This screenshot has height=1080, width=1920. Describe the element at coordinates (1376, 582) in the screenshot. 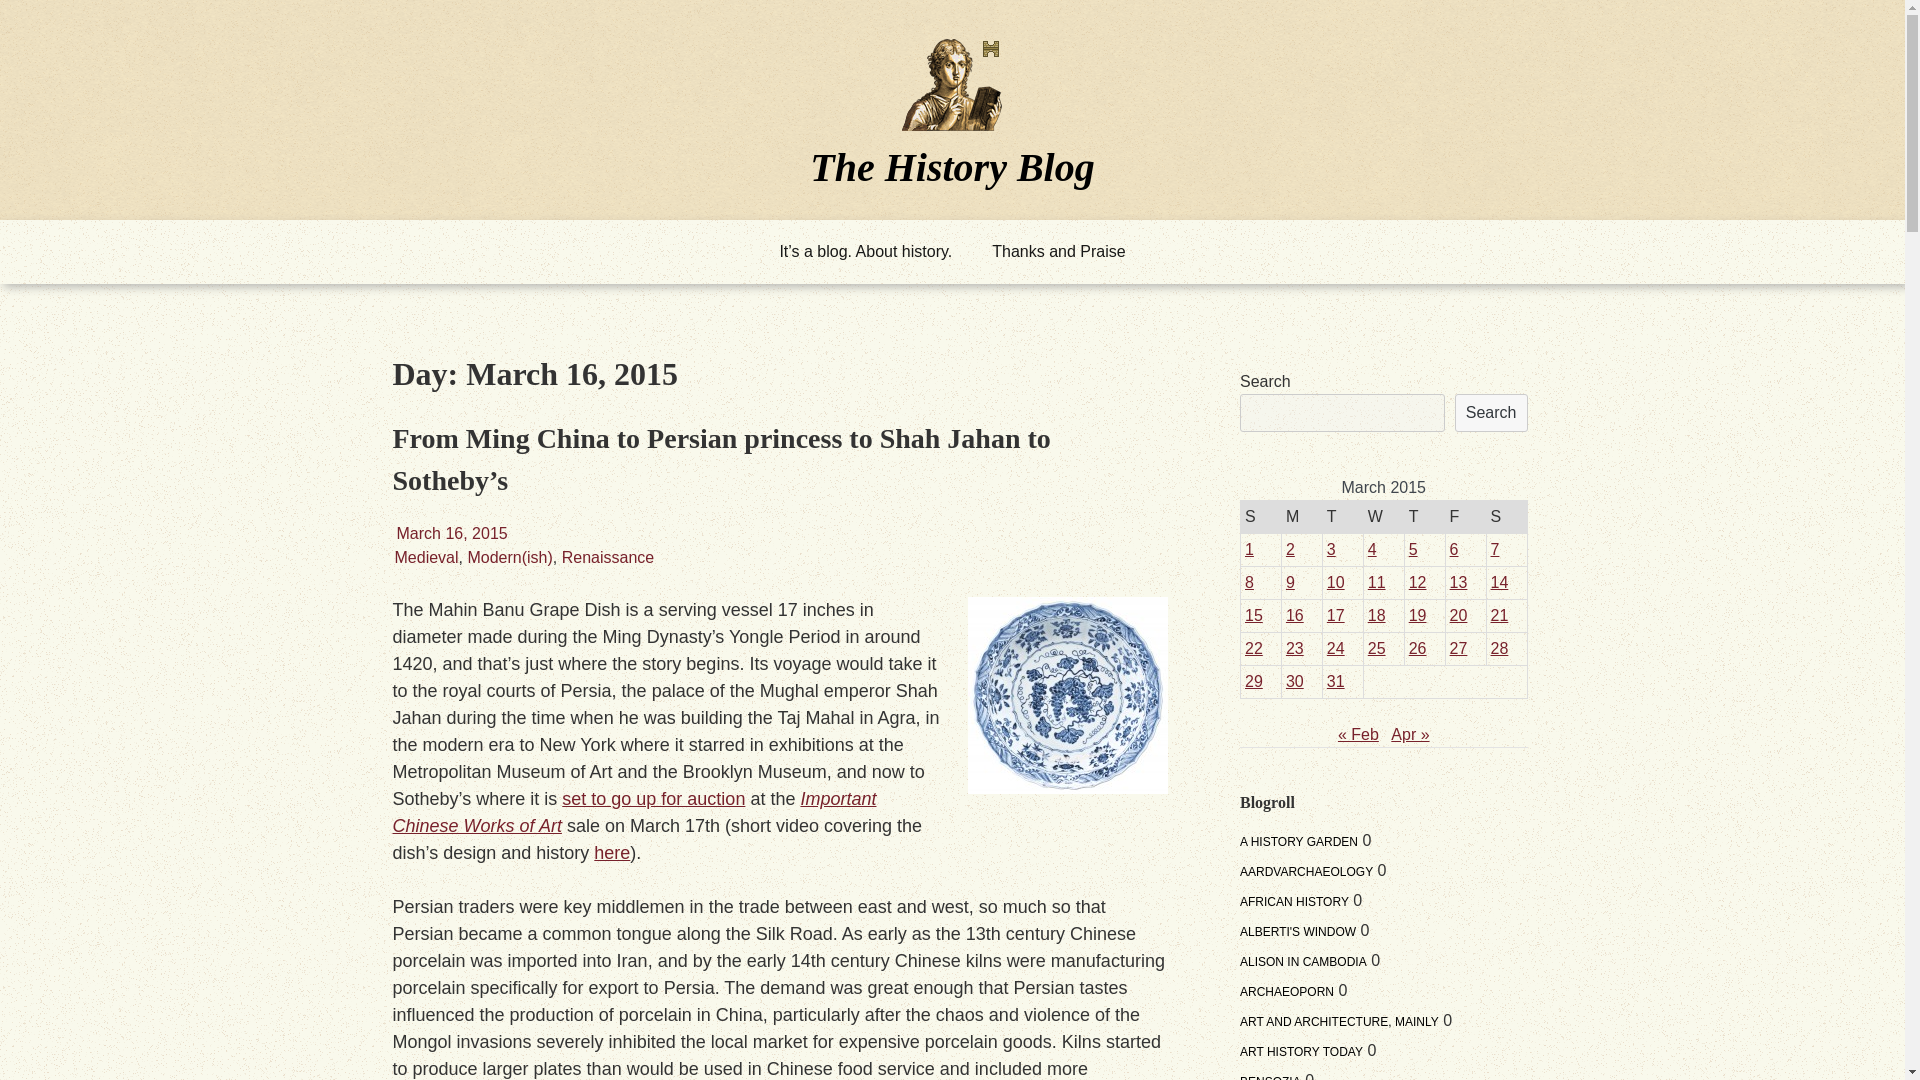

I see `11` at that location.